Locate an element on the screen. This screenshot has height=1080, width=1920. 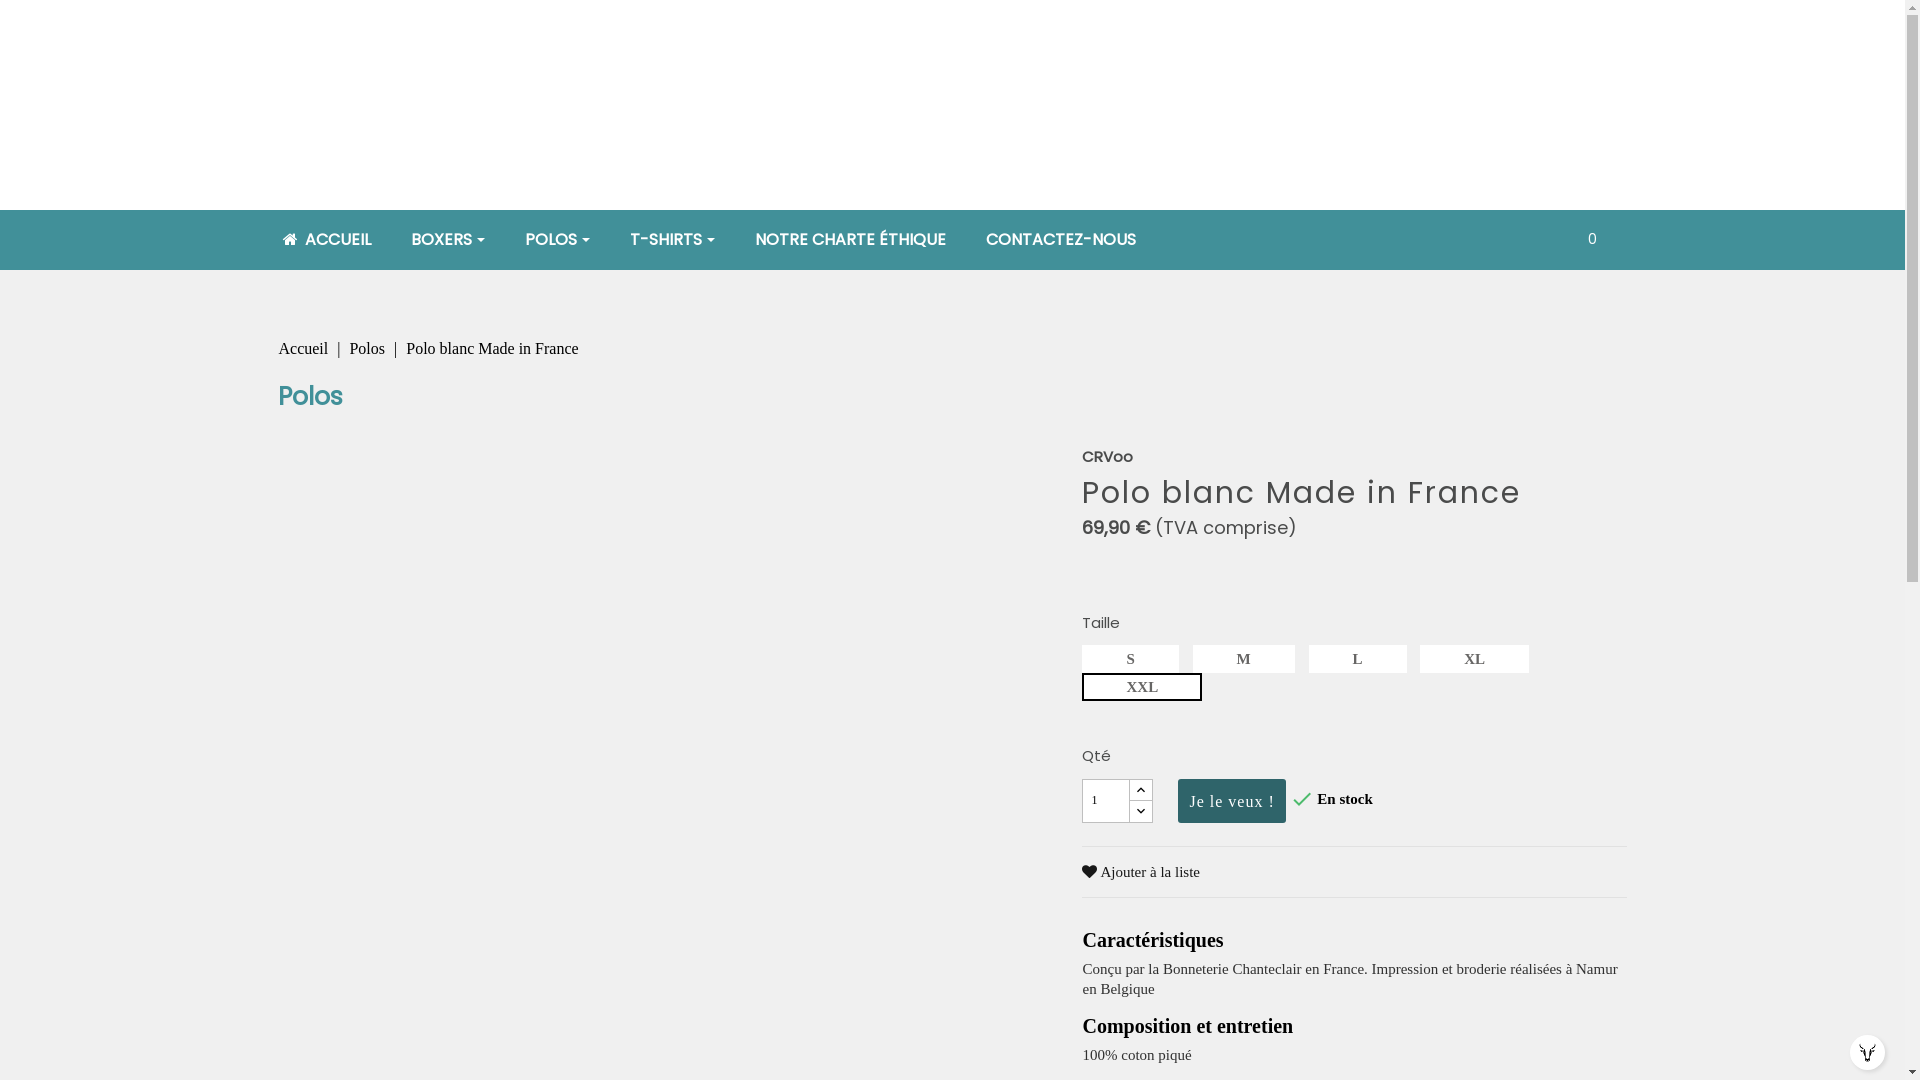
ACCUEIL is located at coordinates (326, 240).